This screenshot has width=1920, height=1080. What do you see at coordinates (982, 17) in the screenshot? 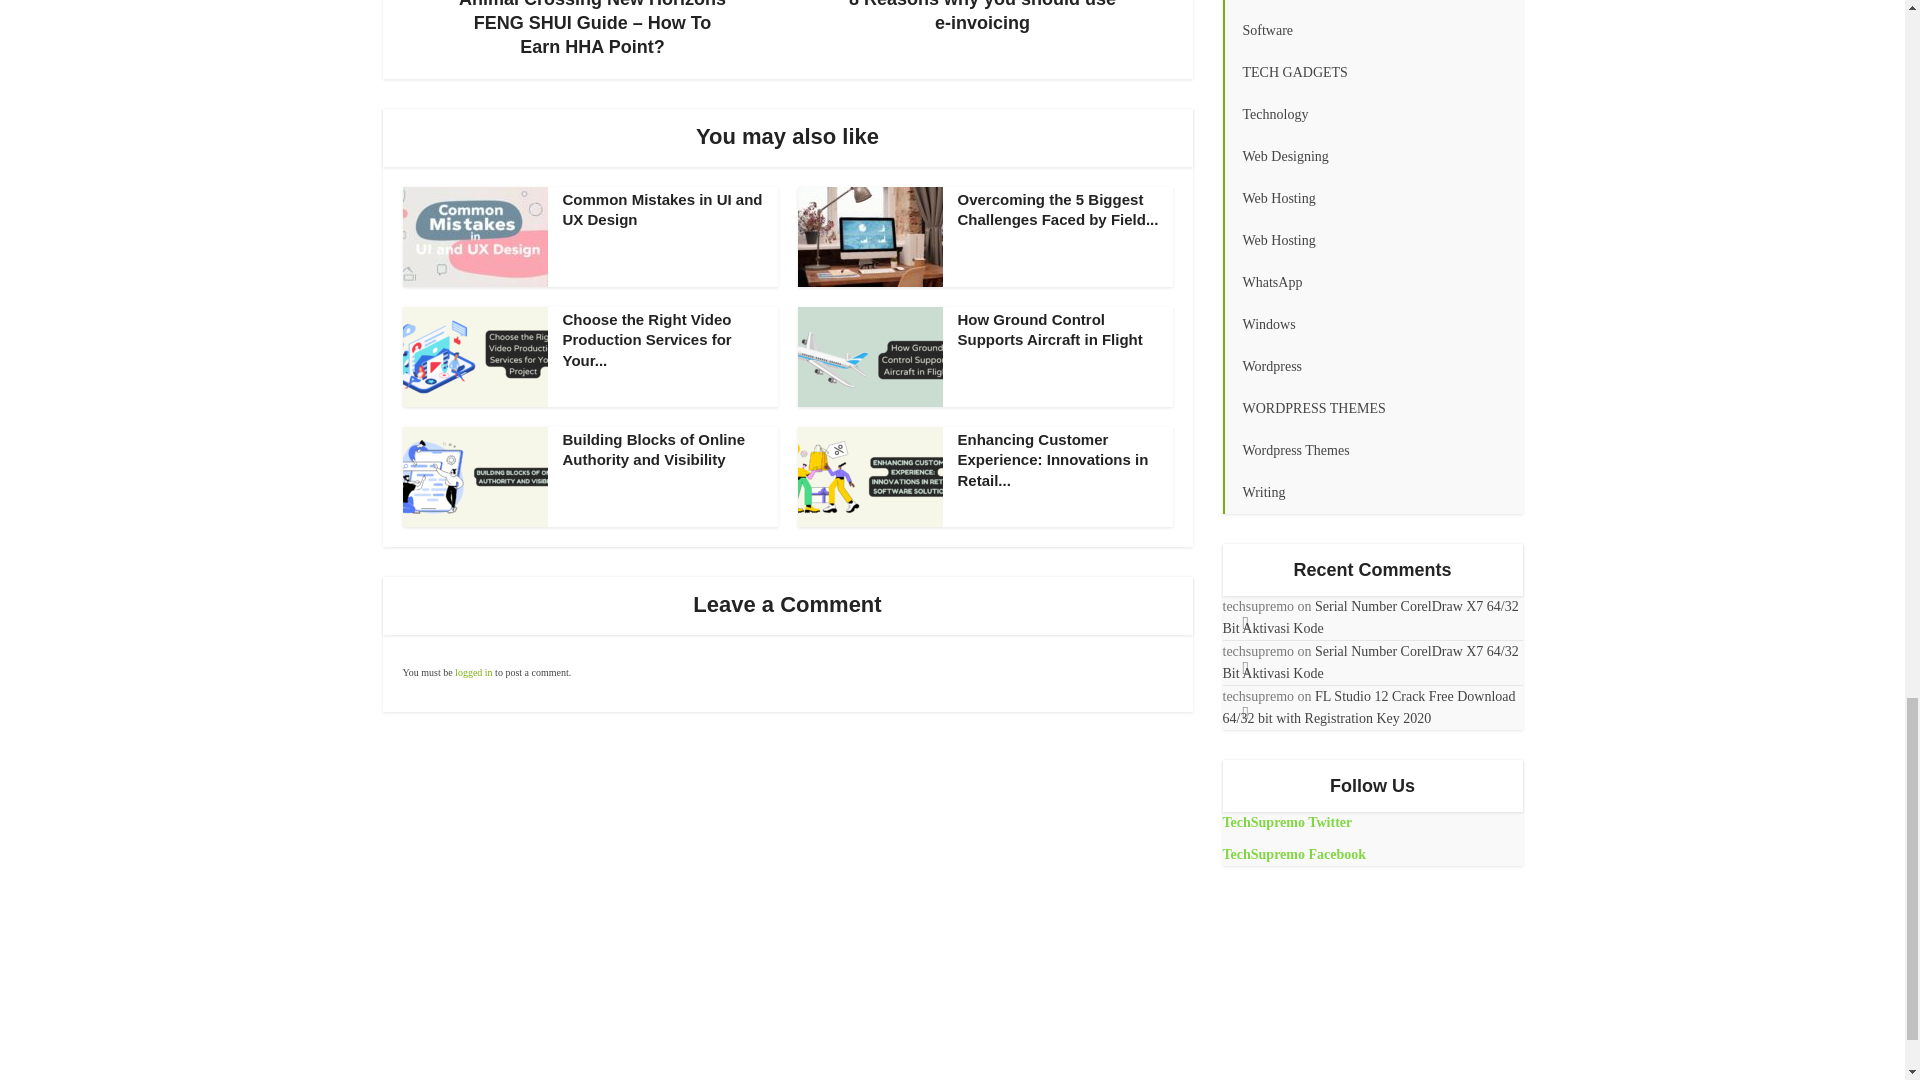
I see `8 Reasons why you should use e-invoicing` at bounding box center [982, 17].